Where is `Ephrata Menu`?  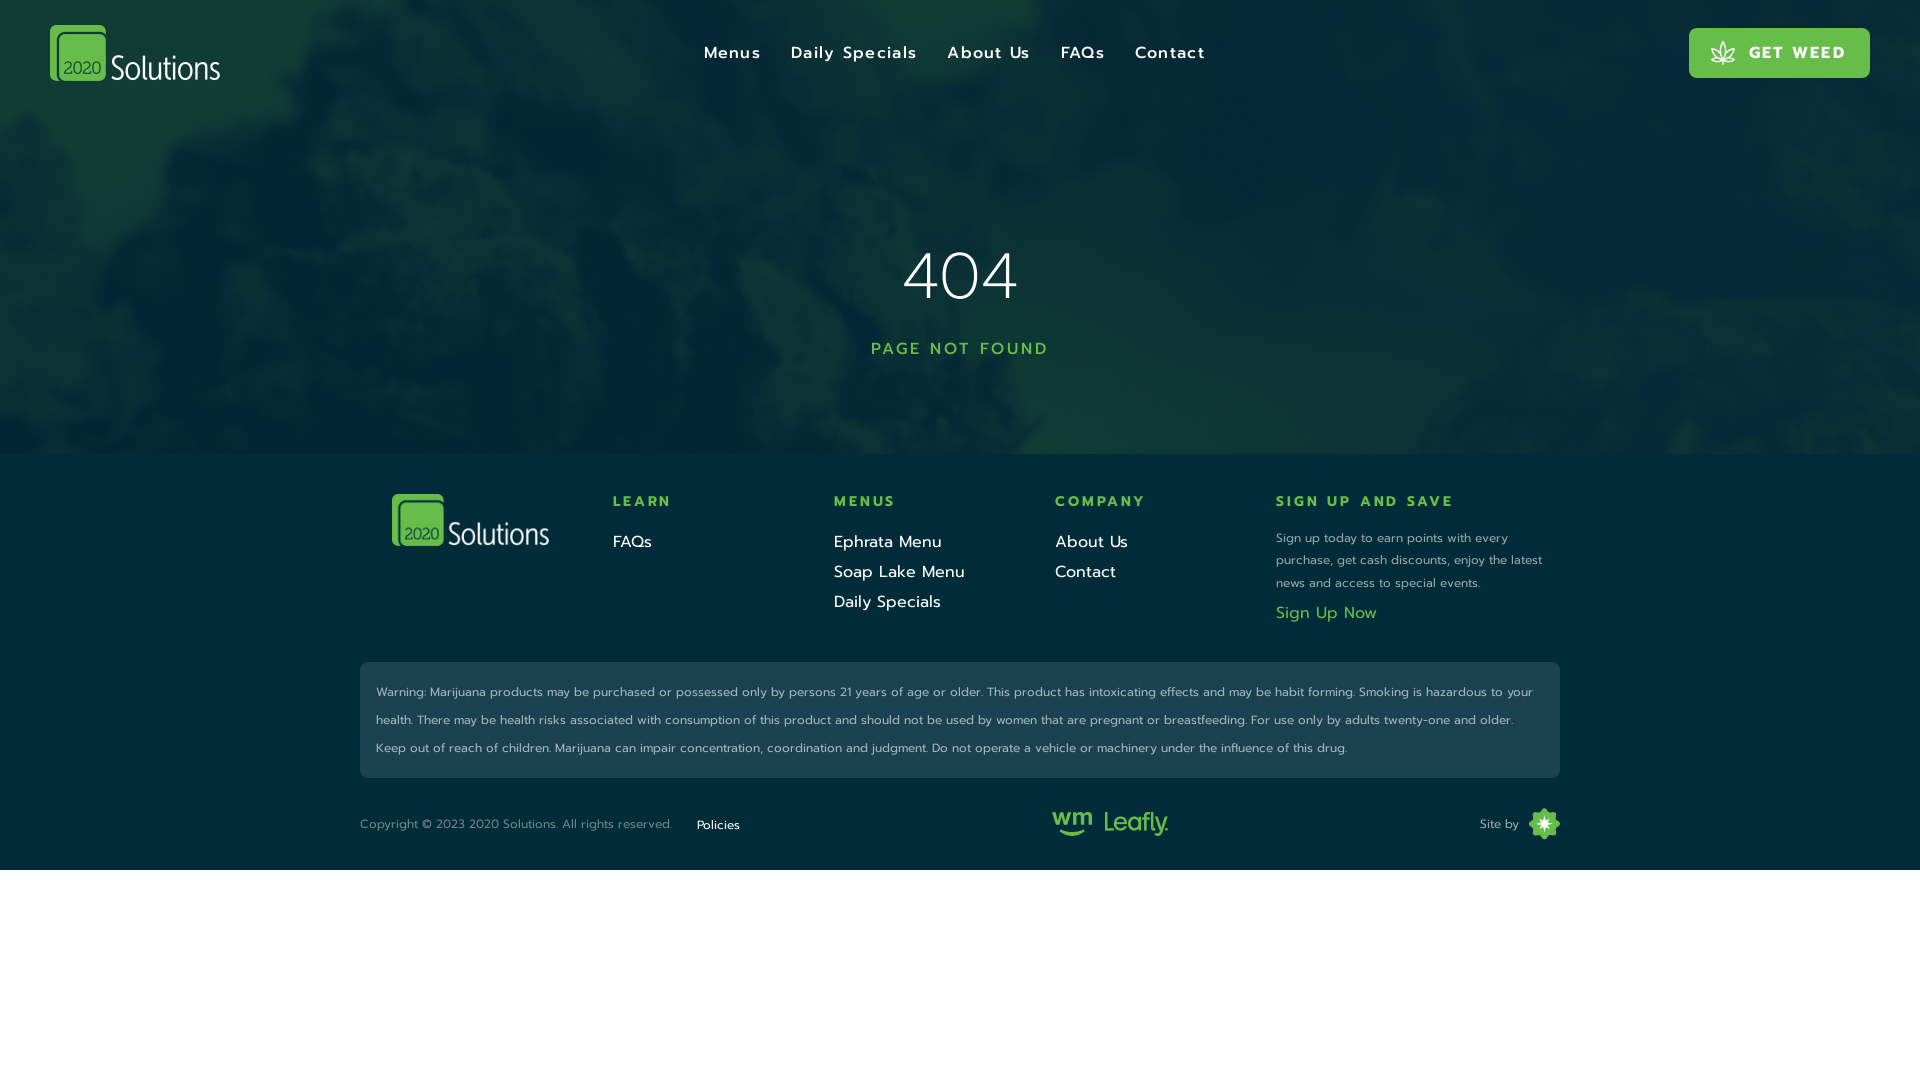 Ephrata Menu is located at coordinates (888, 542).